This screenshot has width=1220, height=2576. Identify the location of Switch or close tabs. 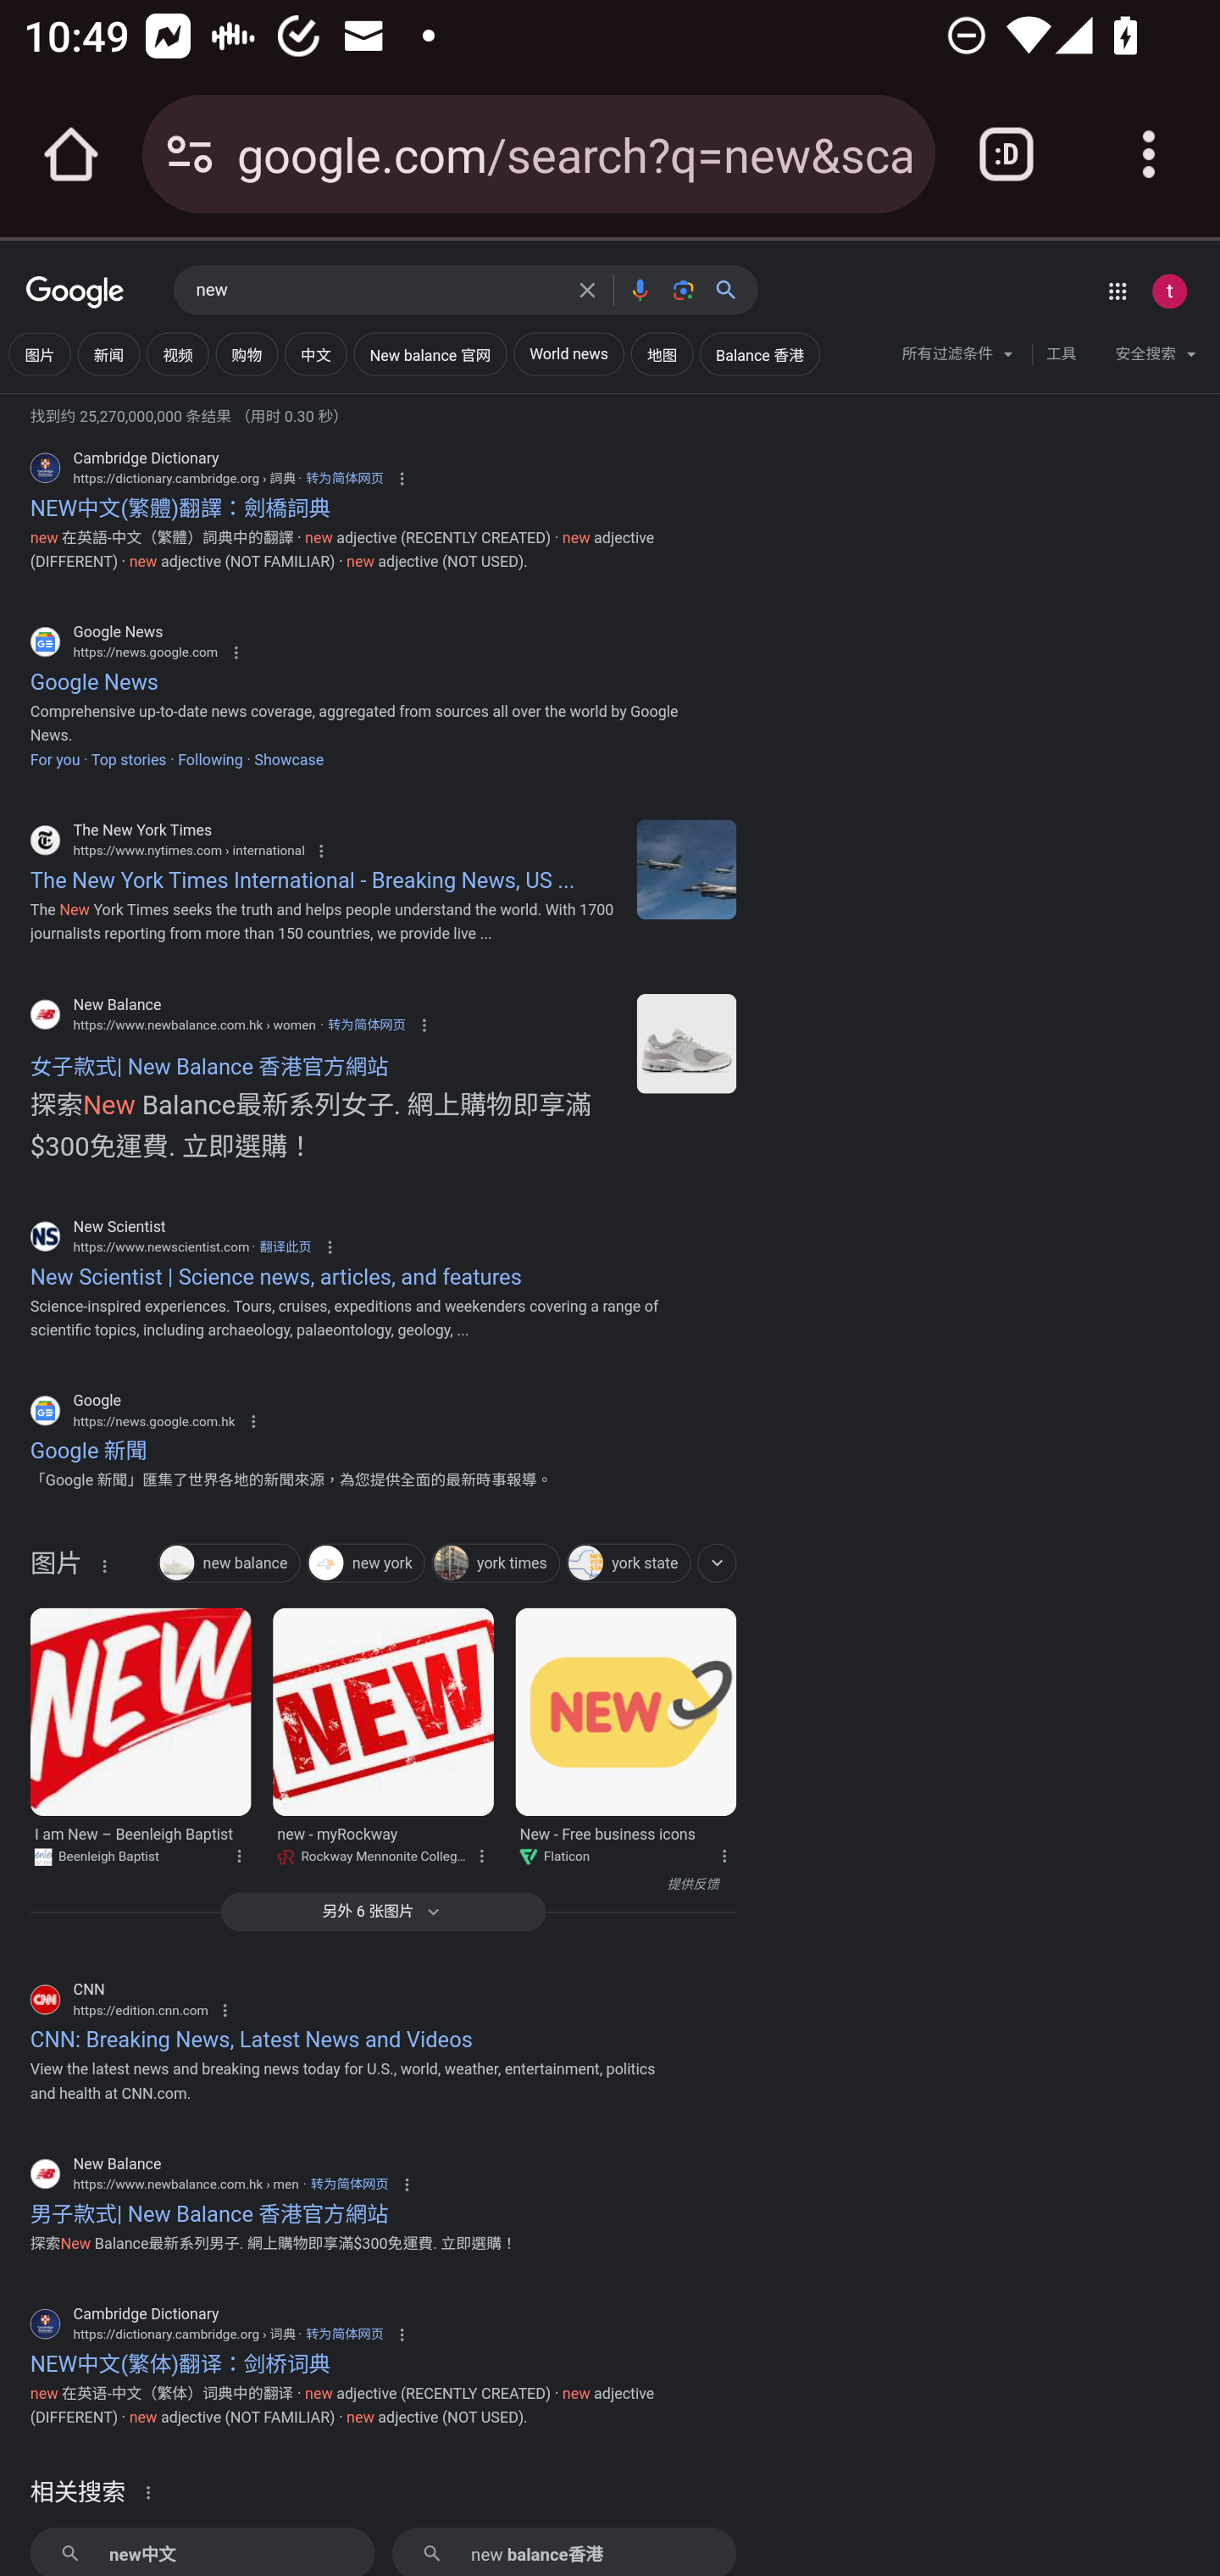
(1006, 154).